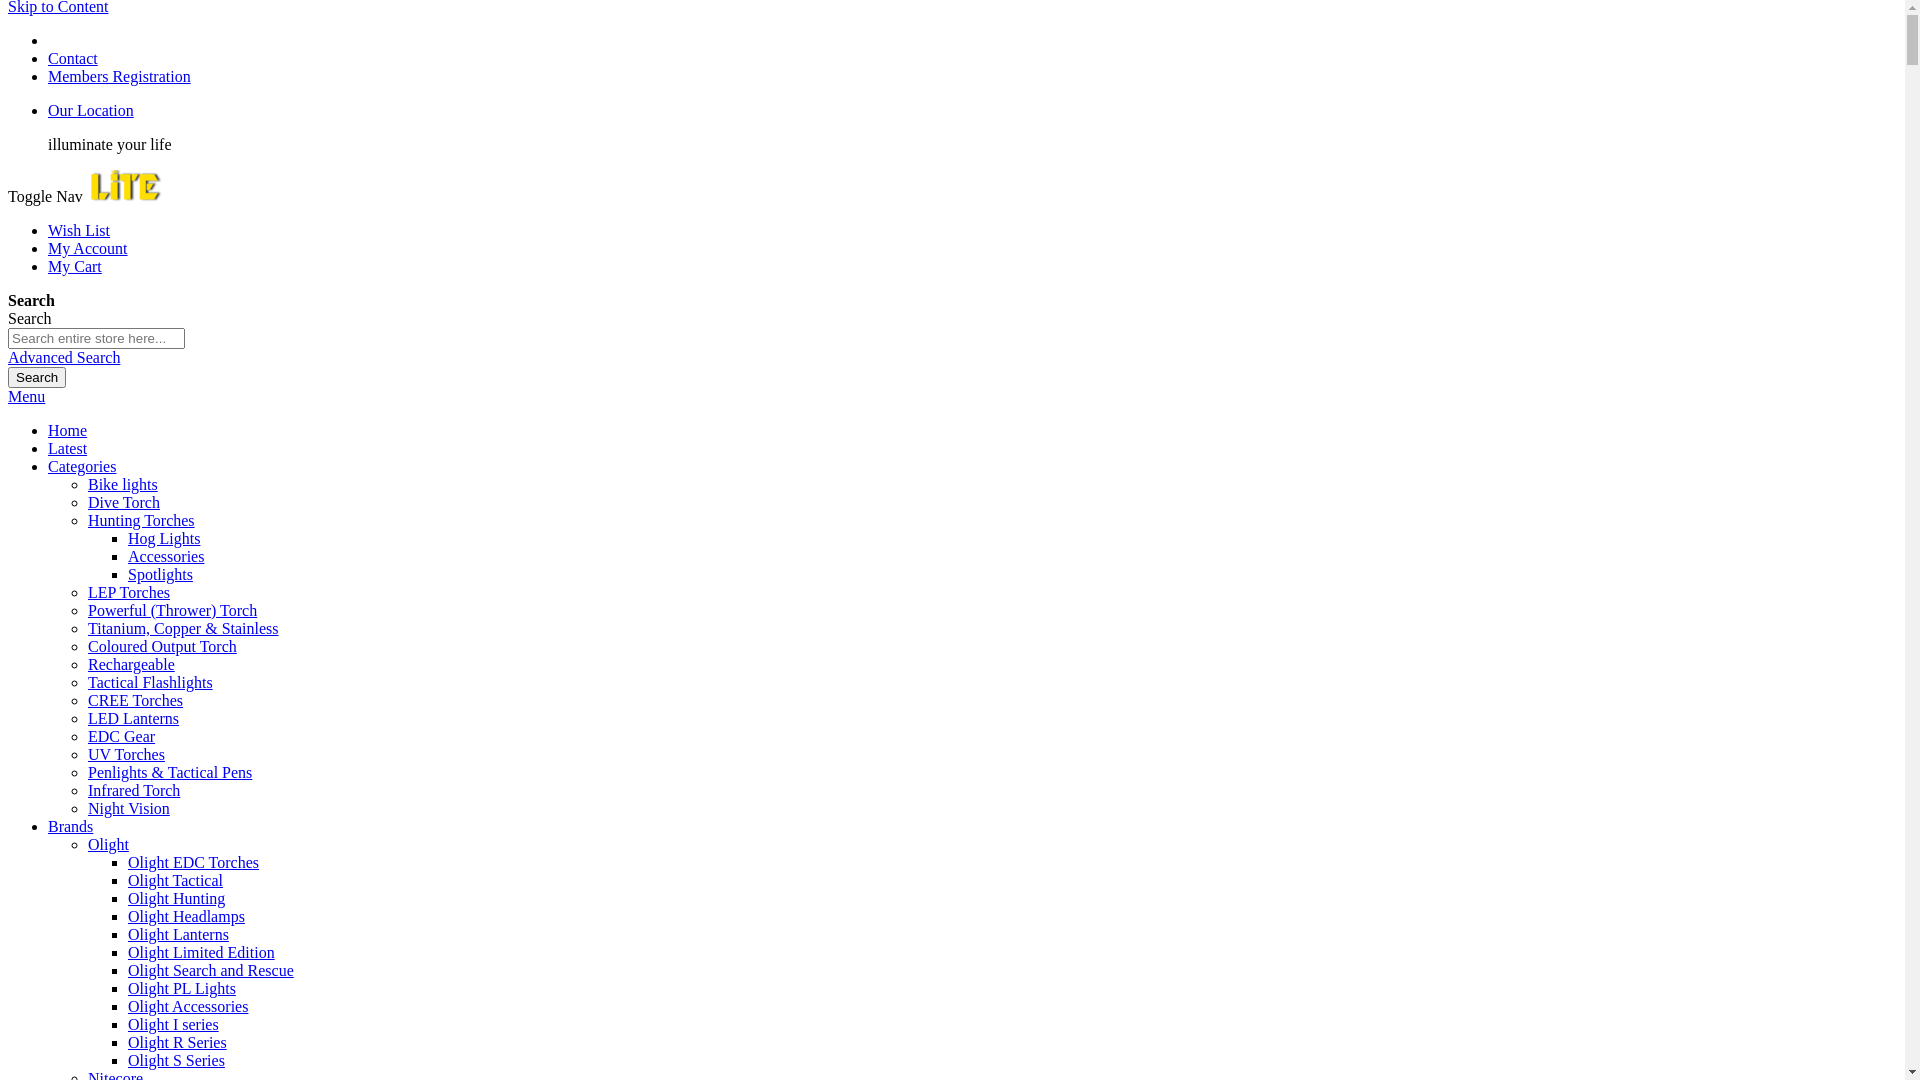 The image size is (1920, 1080). I want to click on Olight I series, so click(174, 1024).